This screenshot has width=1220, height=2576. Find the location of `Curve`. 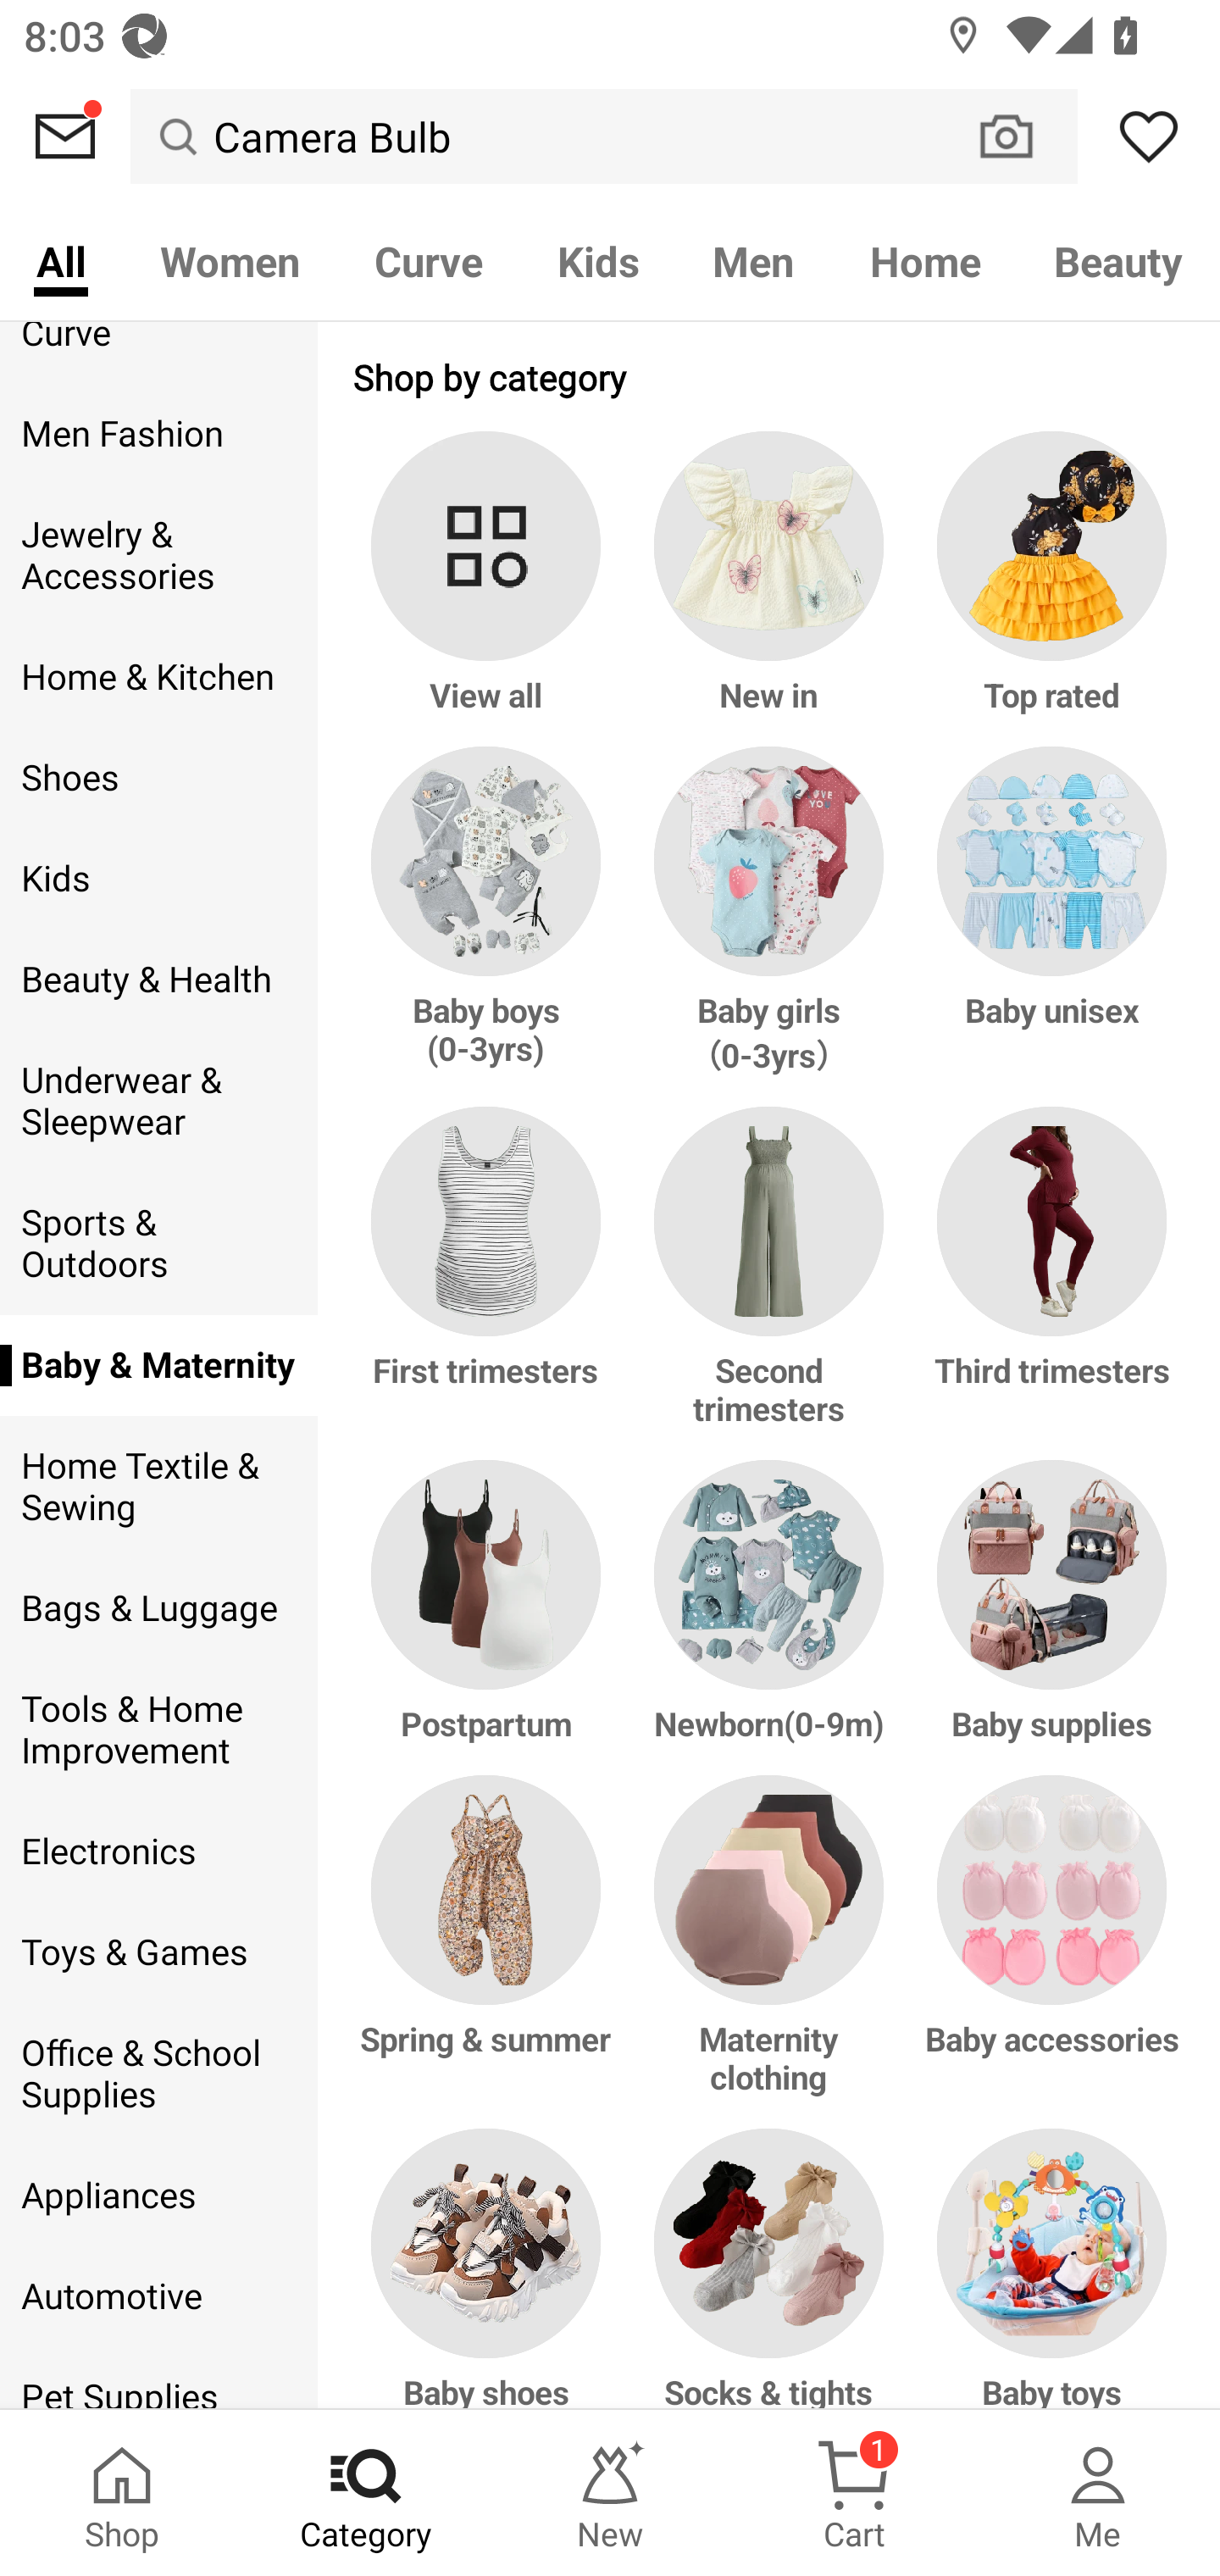

Curve is located at coordinates (429, 259).